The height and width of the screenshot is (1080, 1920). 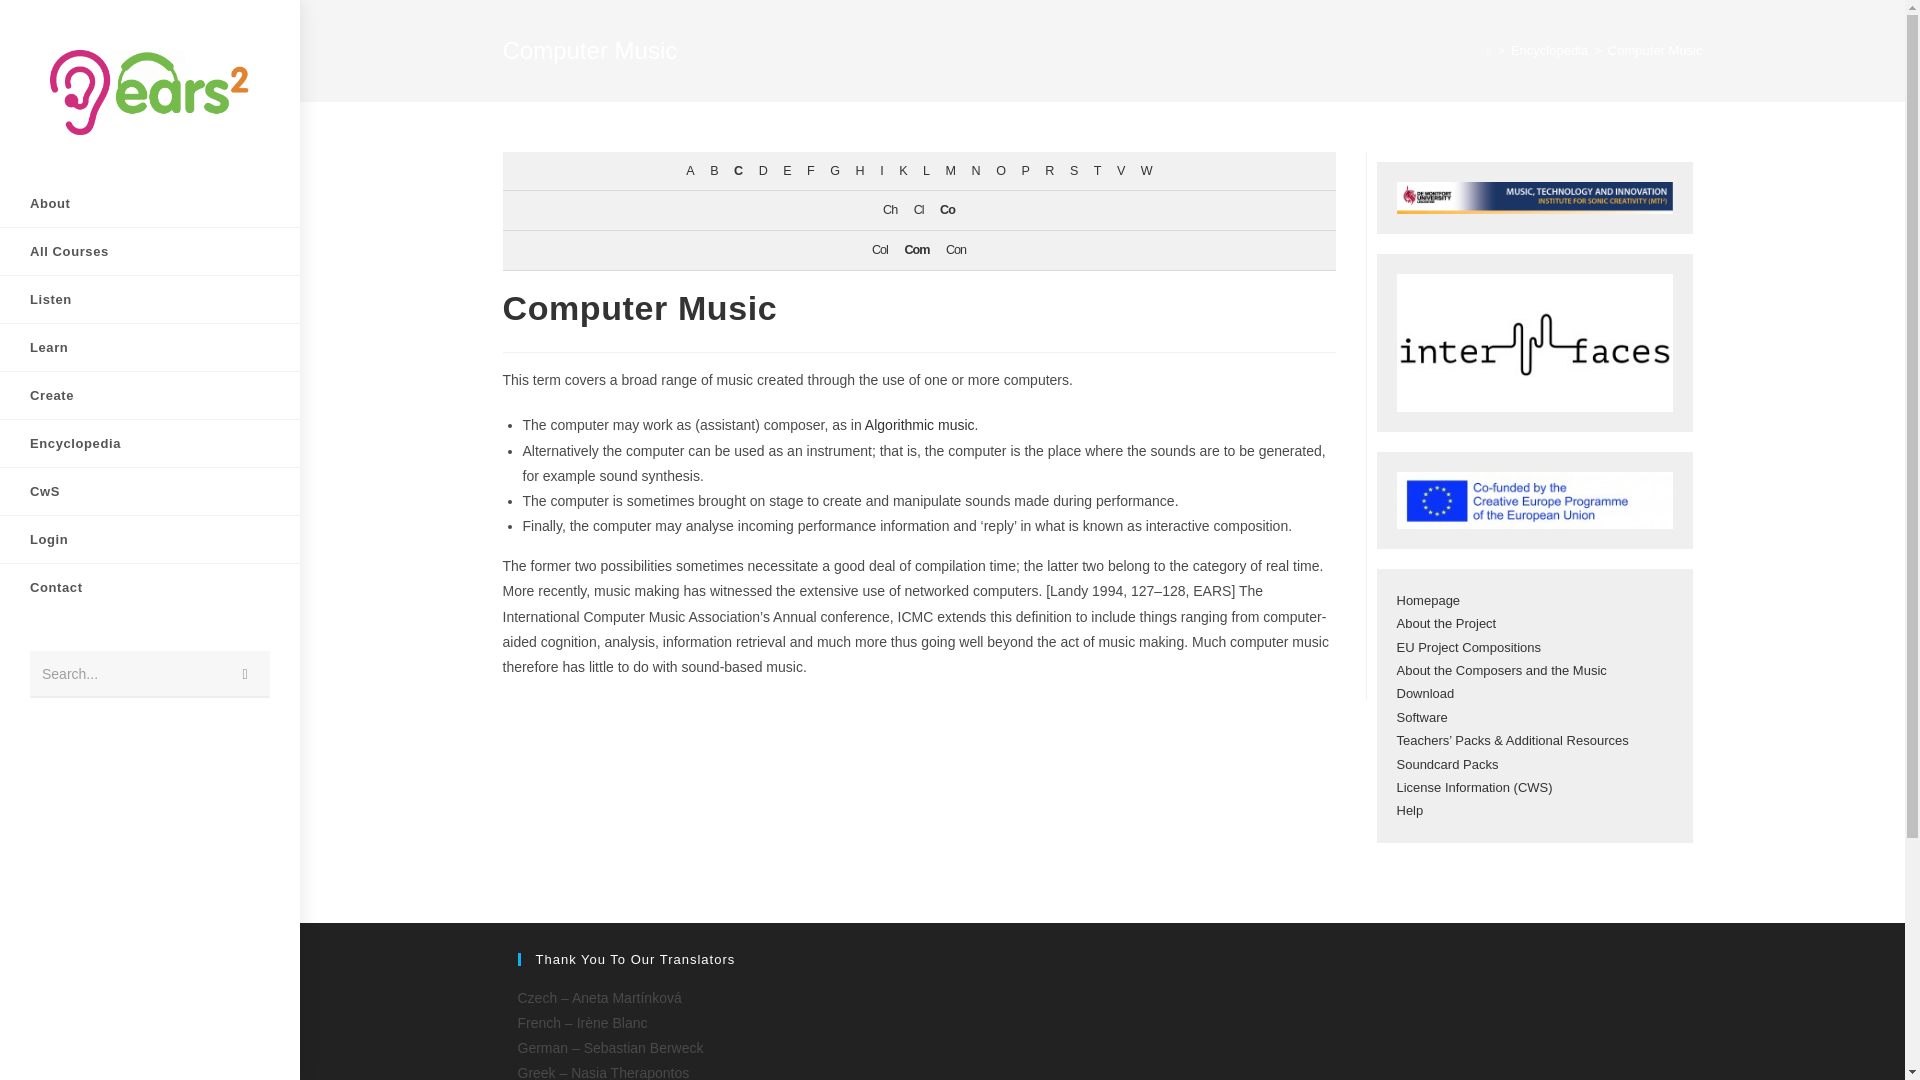 I want to click on Listen, so click(x=150, y=299).